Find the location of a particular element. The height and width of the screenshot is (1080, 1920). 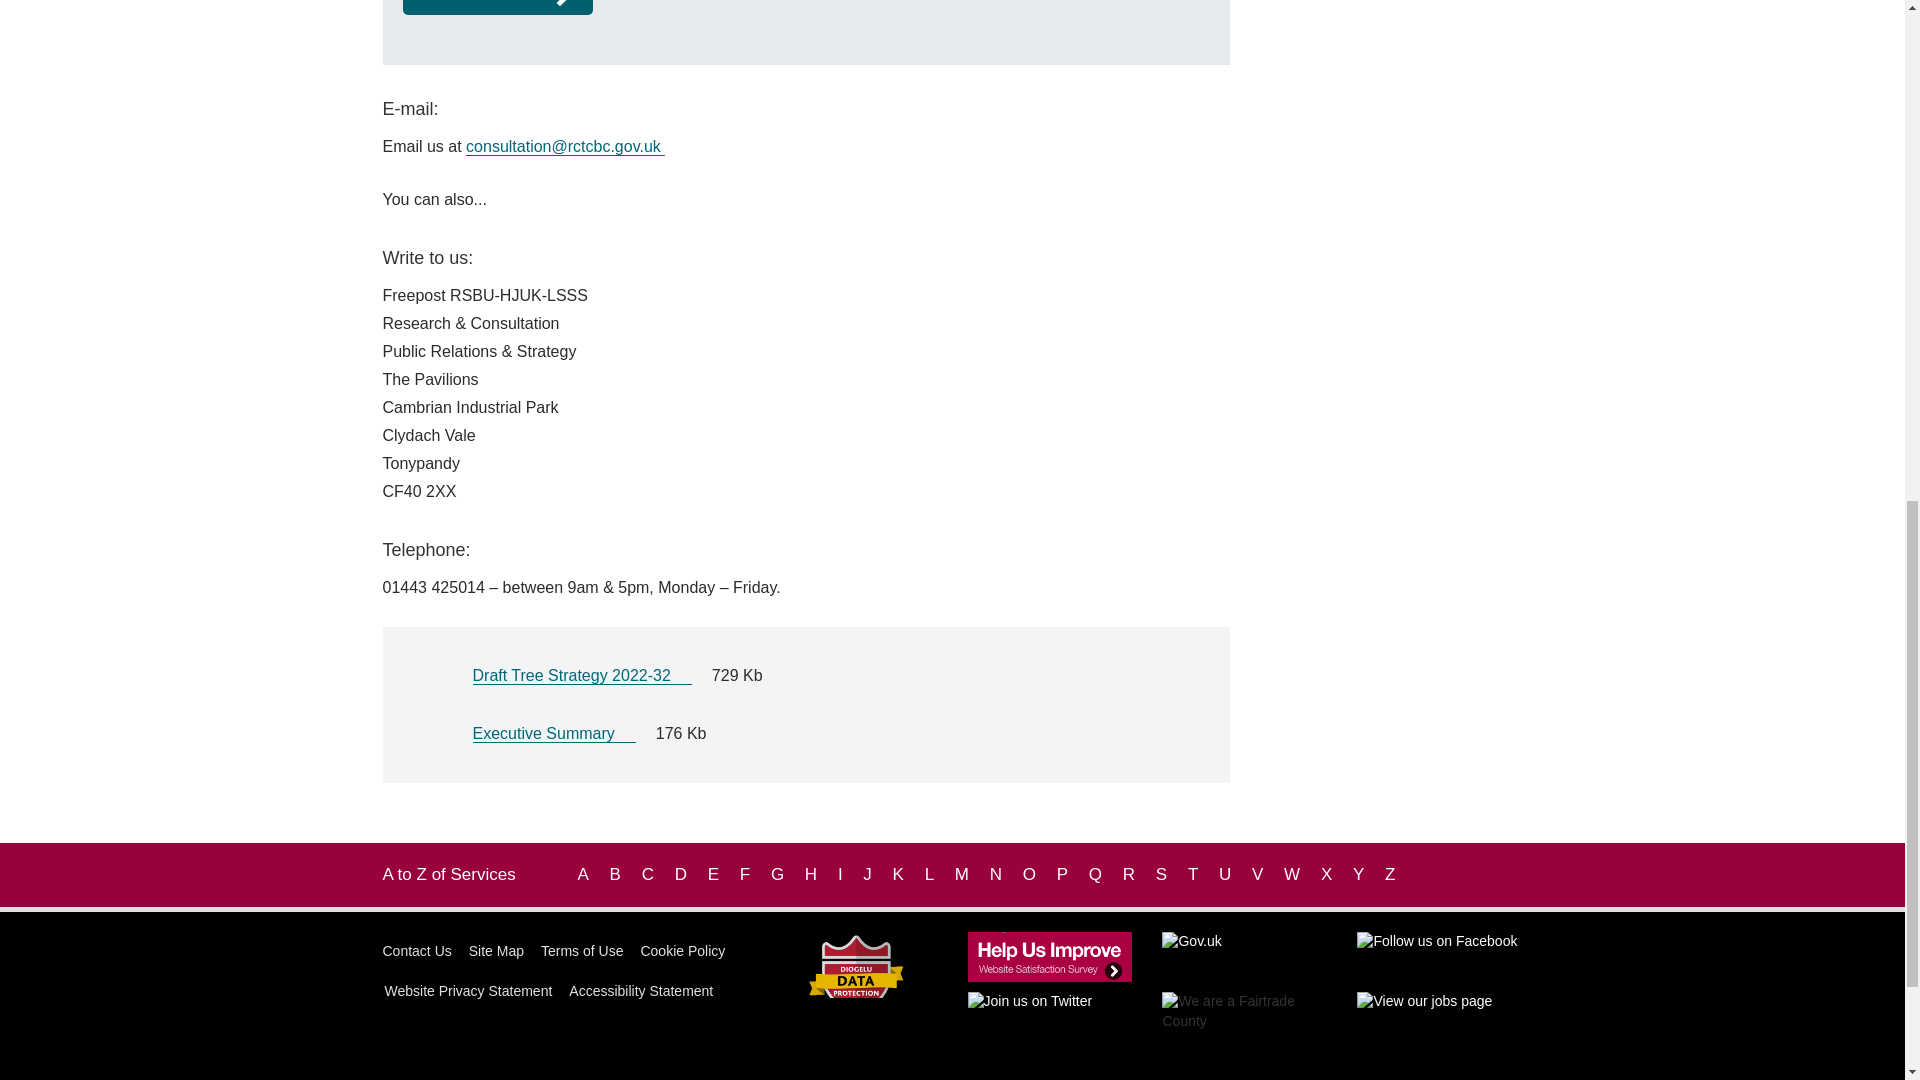

Website Survey is located at coordinates (1050, 956).